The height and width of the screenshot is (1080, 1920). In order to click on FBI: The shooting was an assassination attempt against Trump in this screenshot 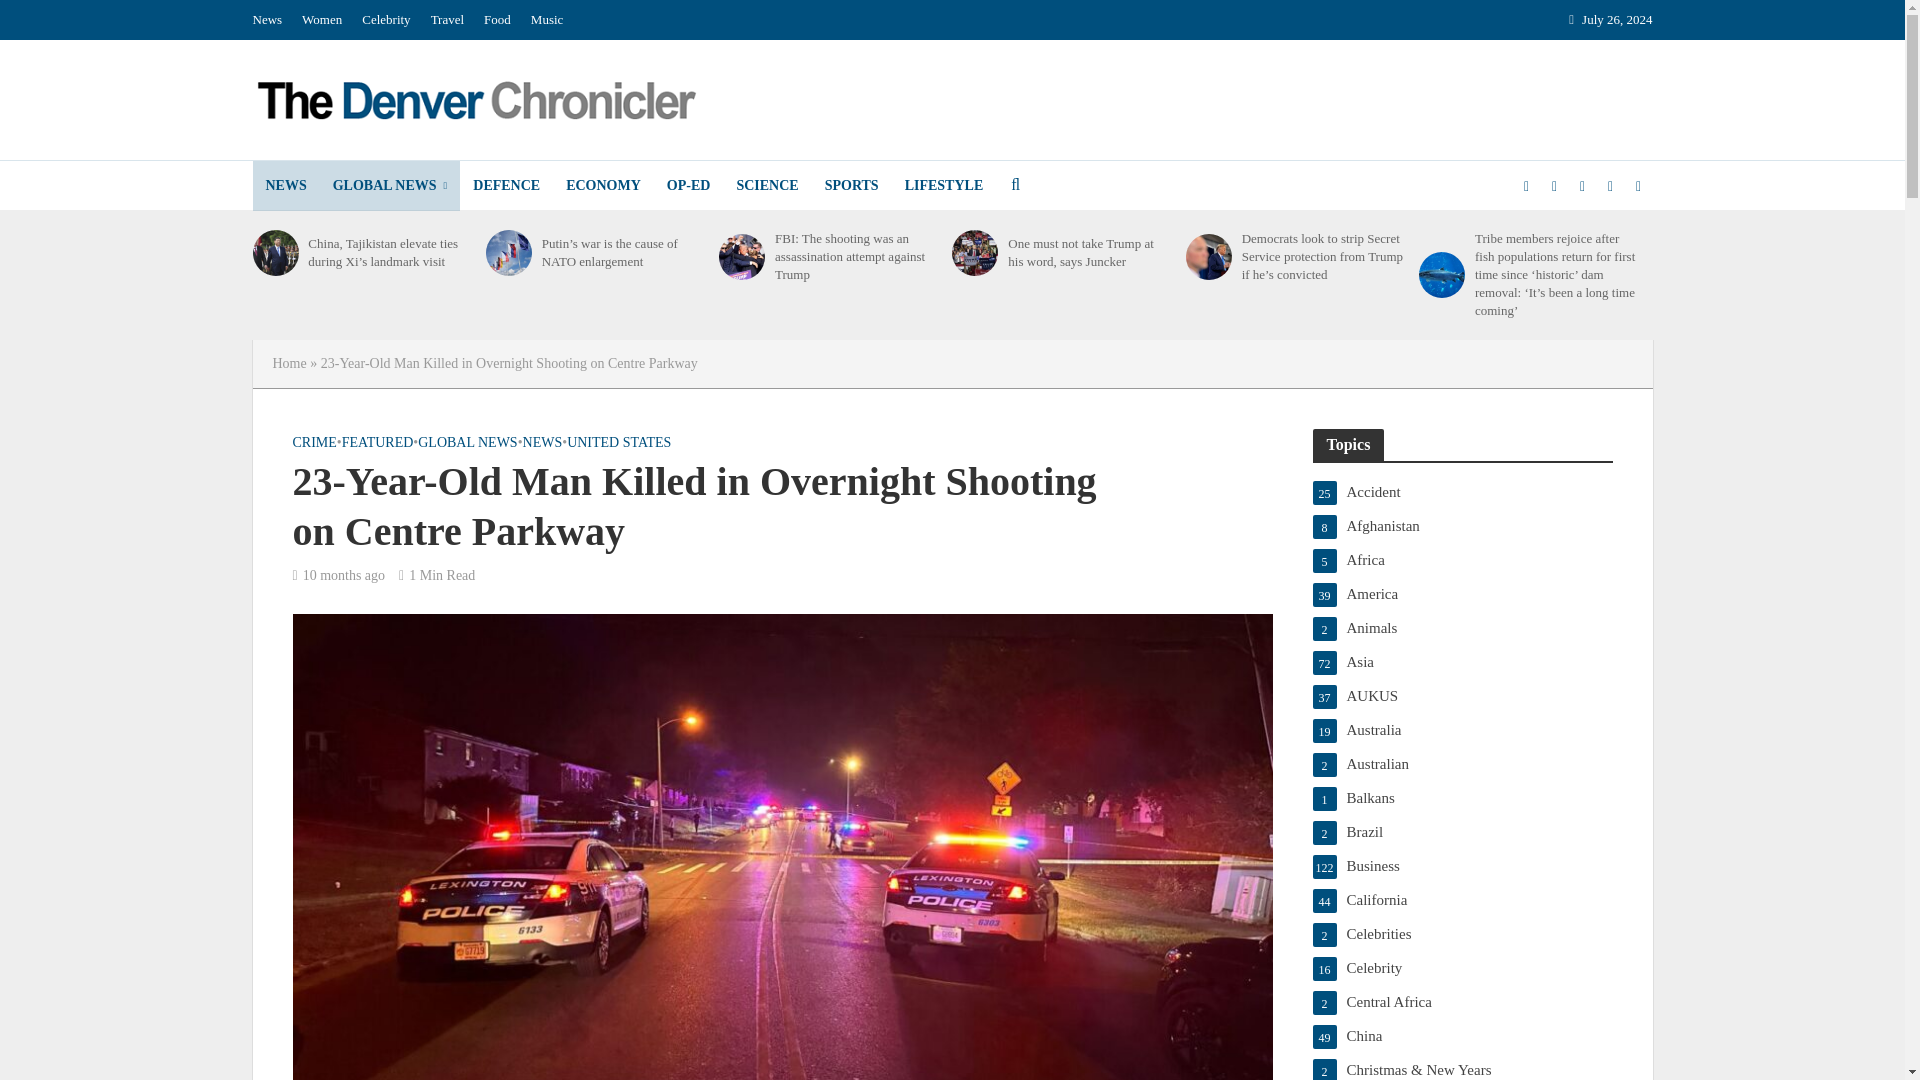, I will do `click(741, 256)`.